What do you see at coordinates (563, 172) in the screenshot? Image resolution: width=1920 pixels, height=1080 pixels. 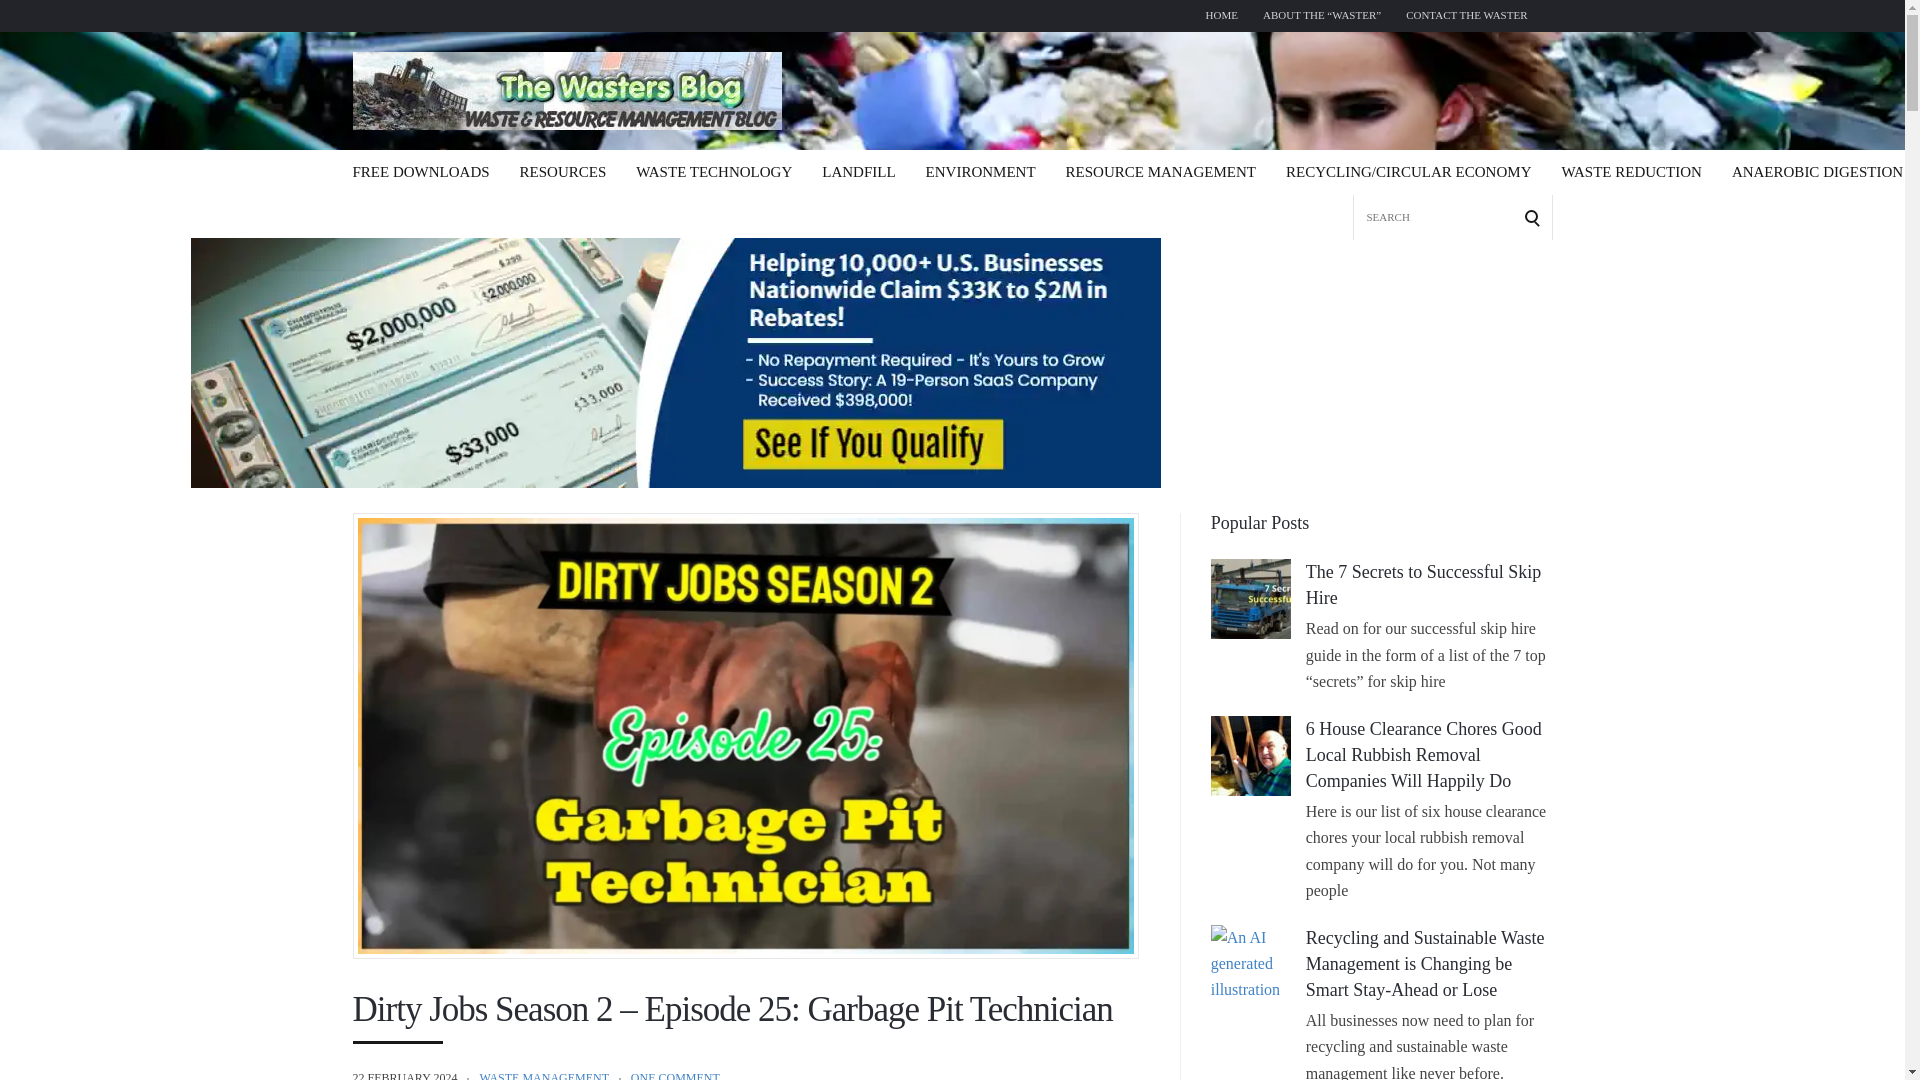 I see `RESOURCES` at bounding box center [563, 172].